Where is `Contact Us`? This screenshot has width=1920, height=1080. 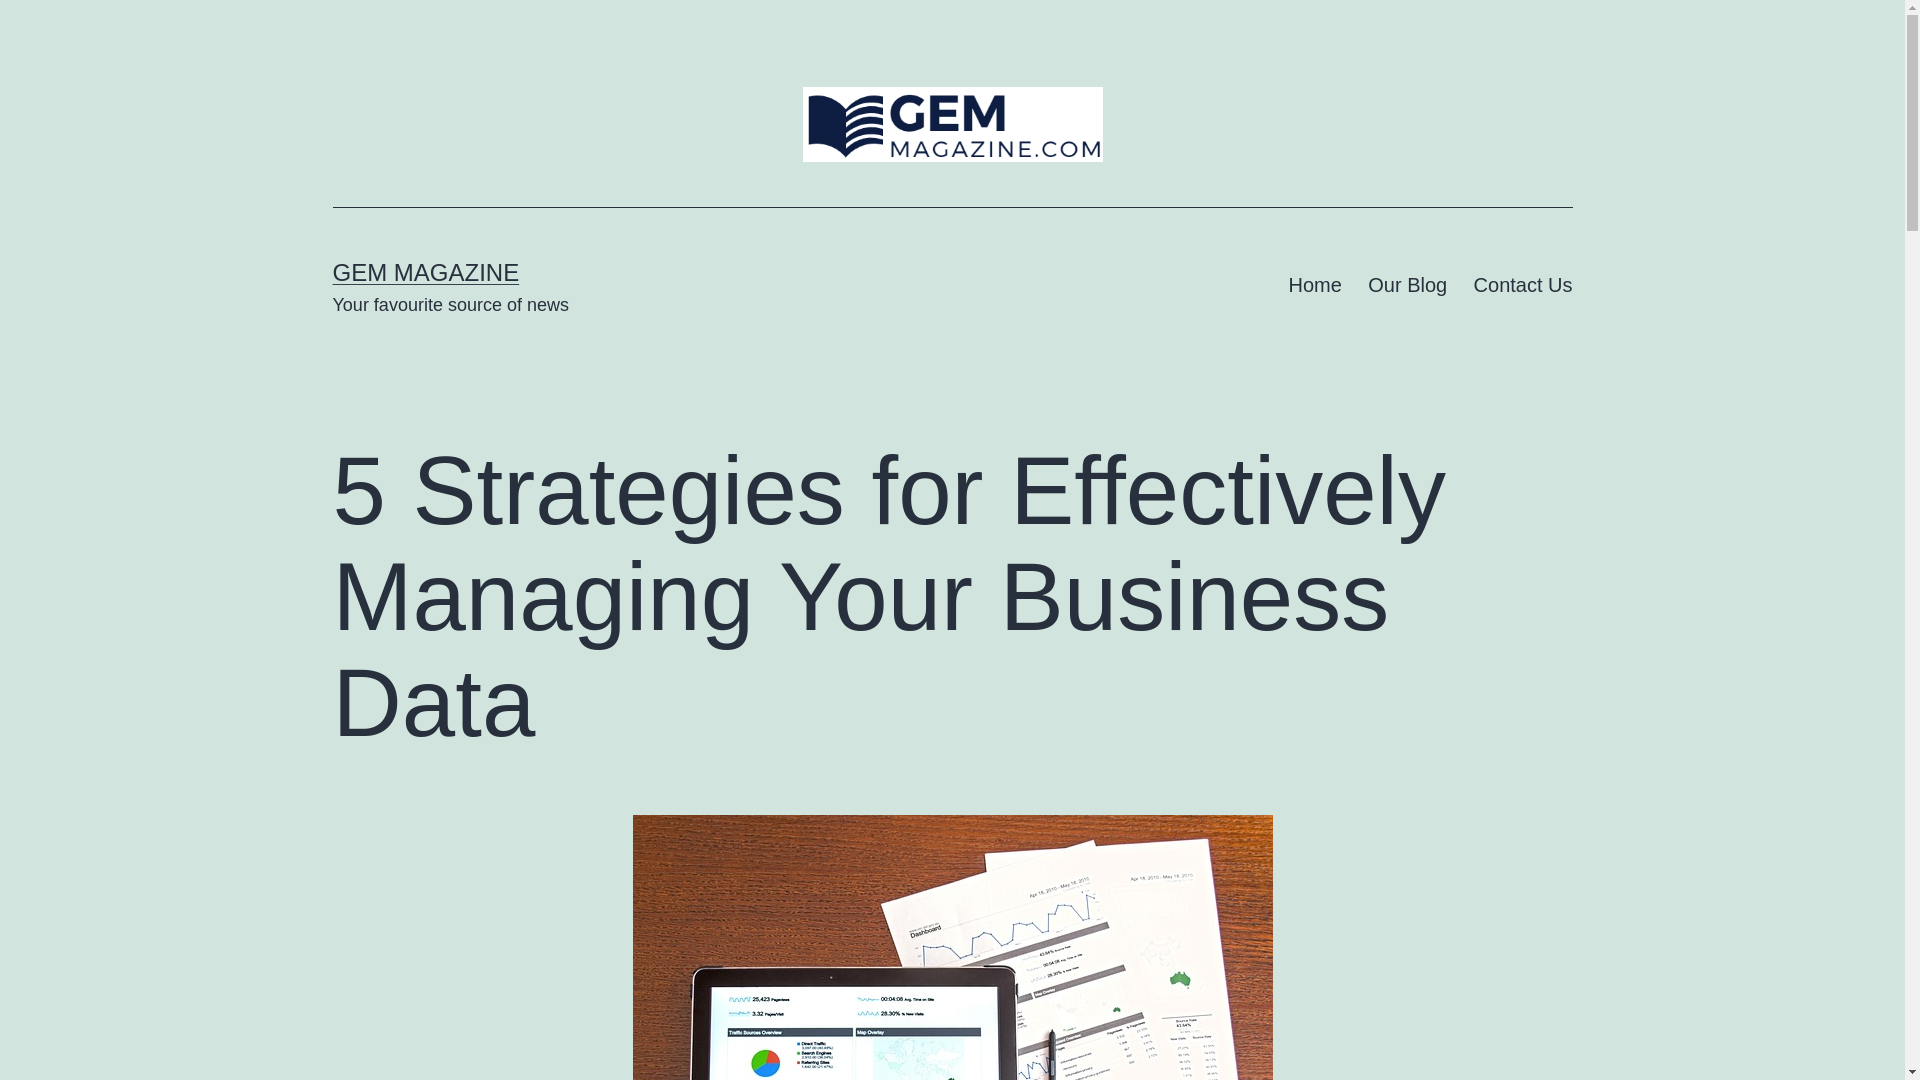 Contact Us is located at coordinates (1522, 285).